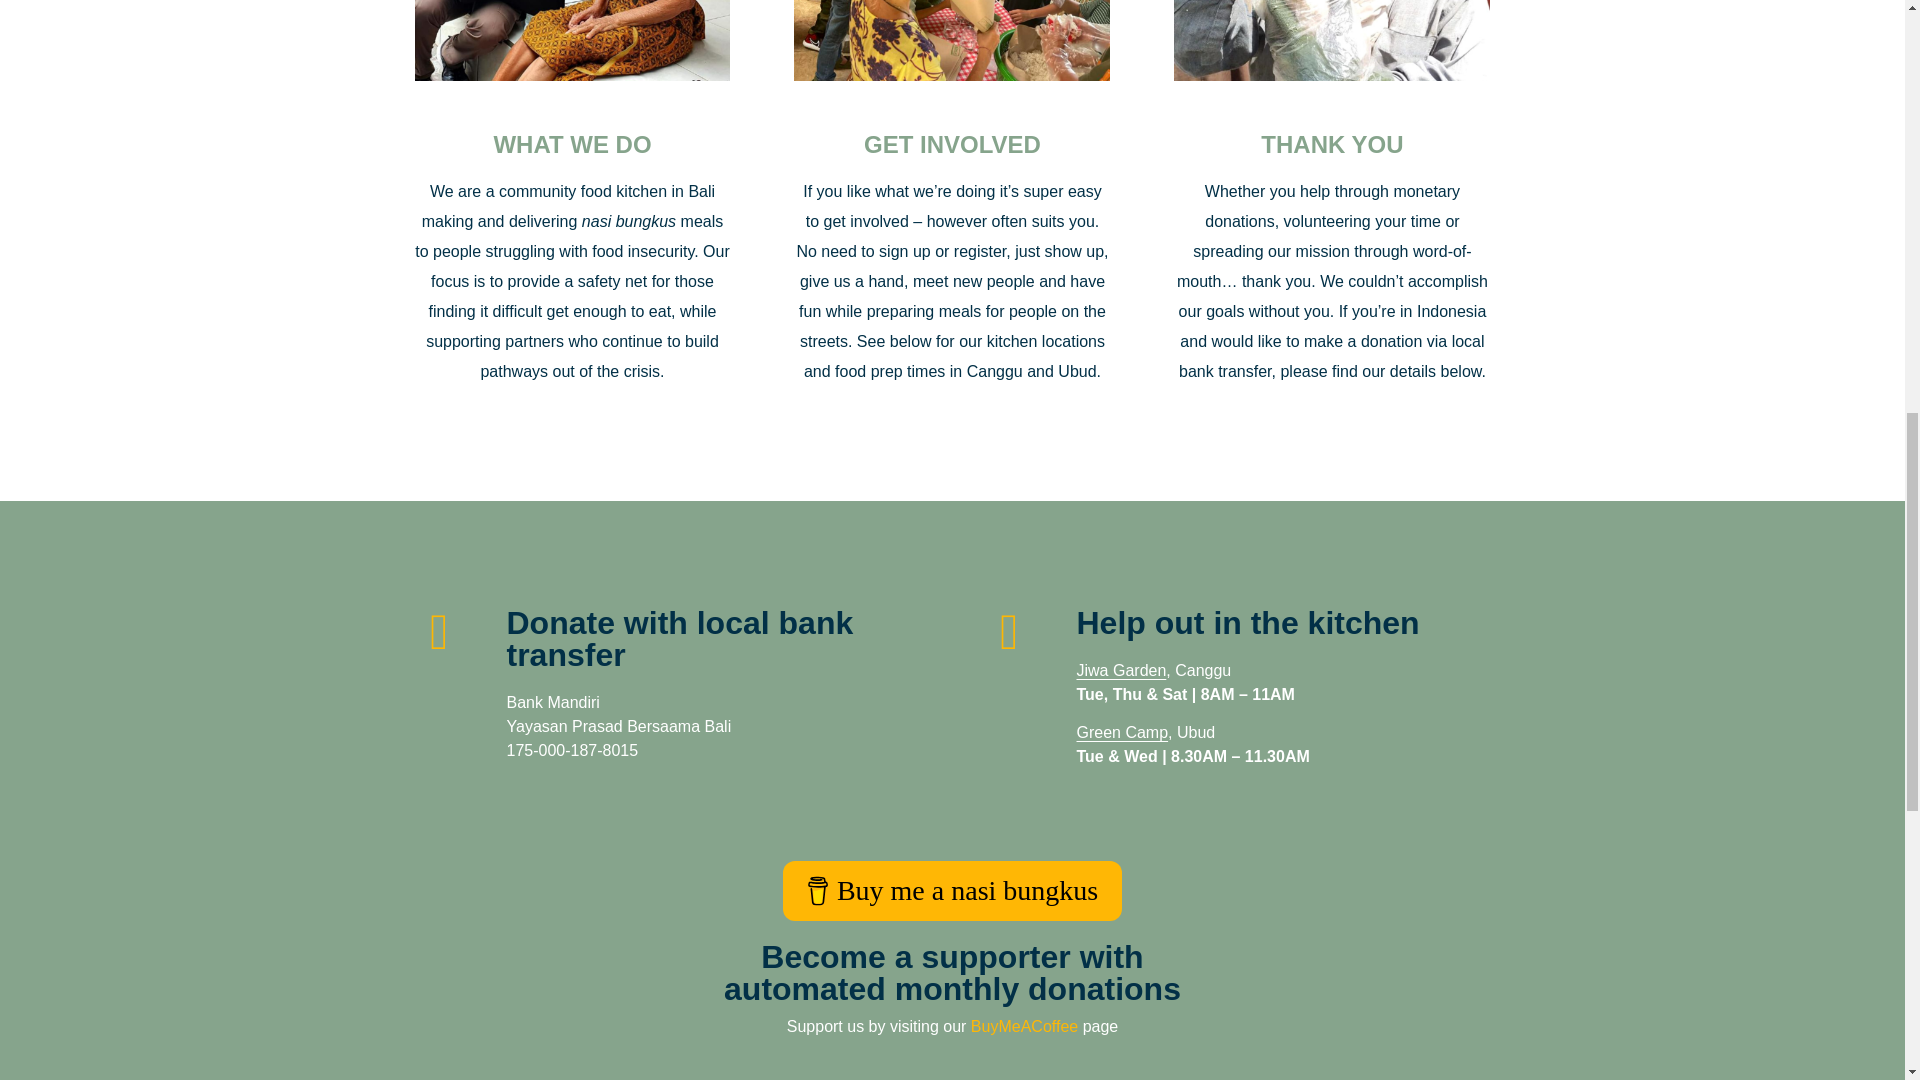 The height and width of the screenshot is (1080, 1920). Describe the element at coordinates (952, 972) in the screenshot. I see `Jiwa Garden` at that location.